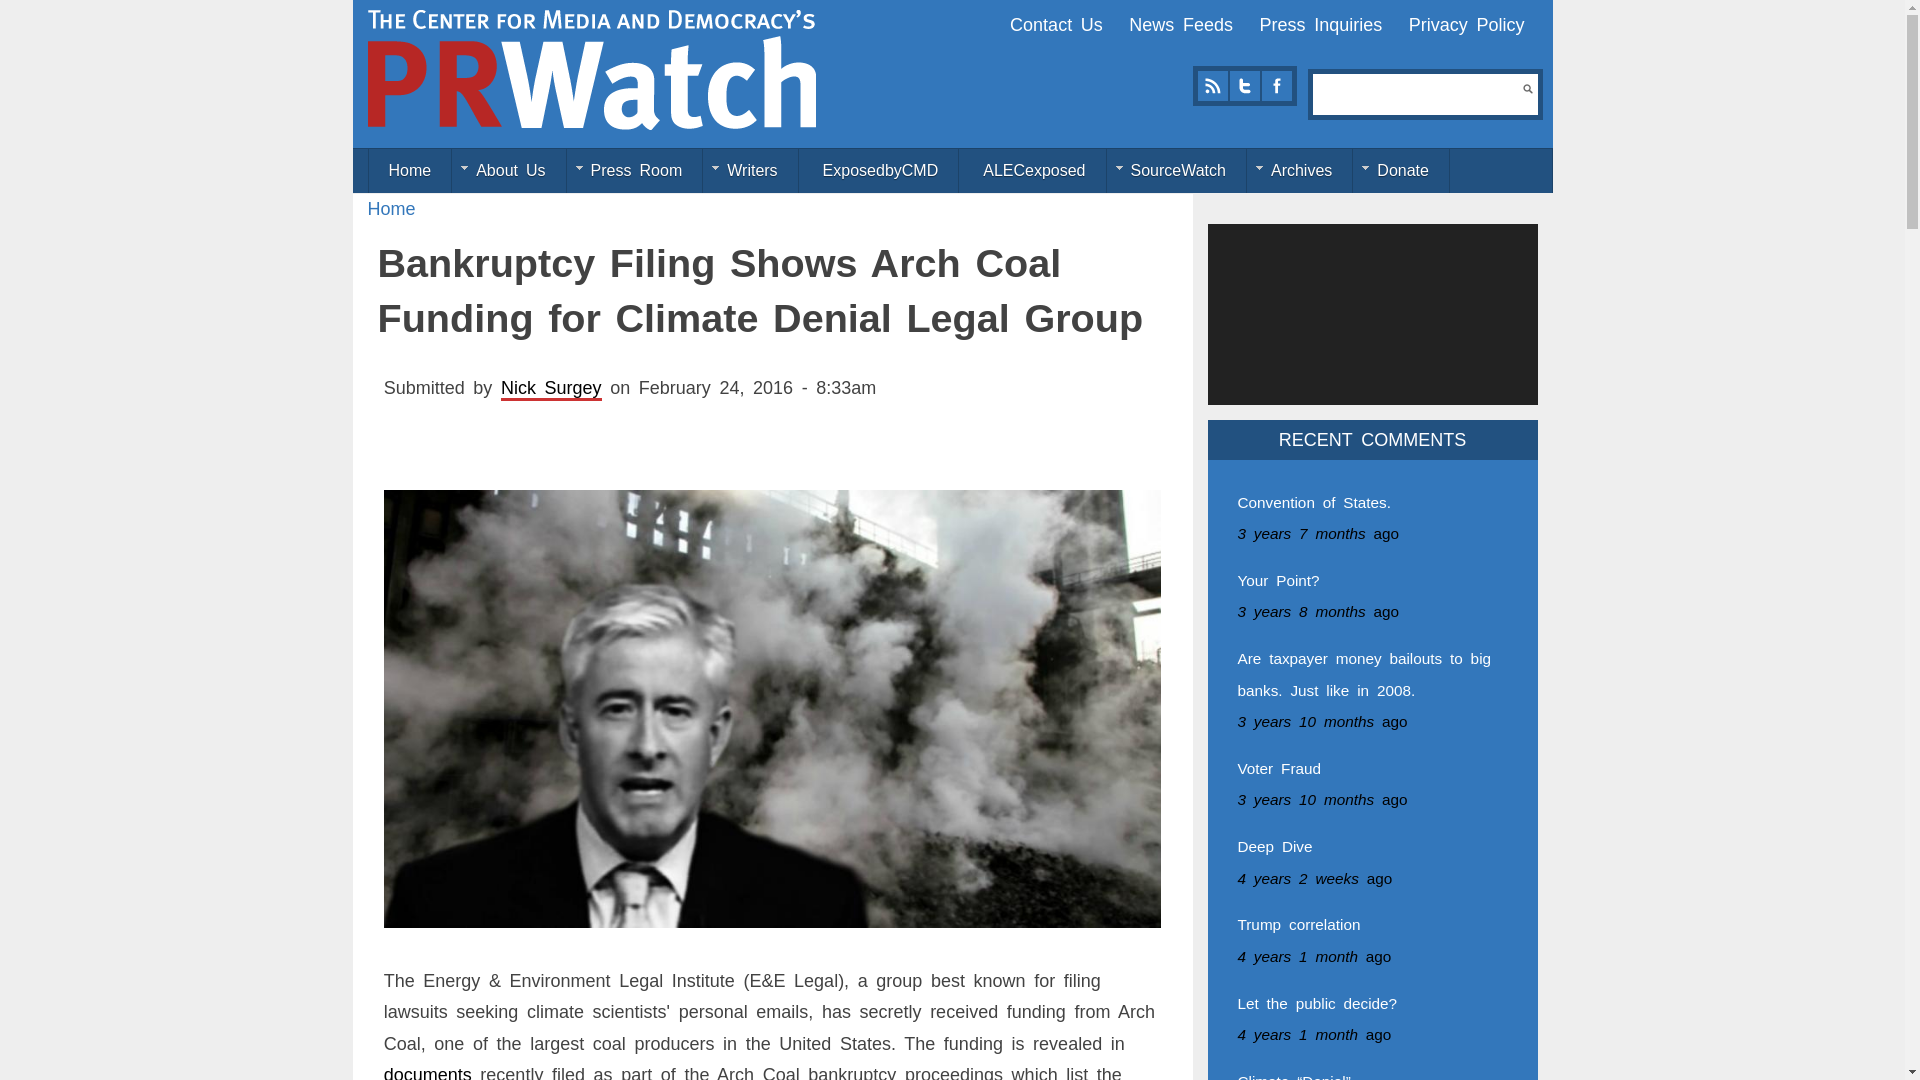 The width and height of the screenshot is (1920, 1080). I want to click on Nick Surgey, so click(552, 388).